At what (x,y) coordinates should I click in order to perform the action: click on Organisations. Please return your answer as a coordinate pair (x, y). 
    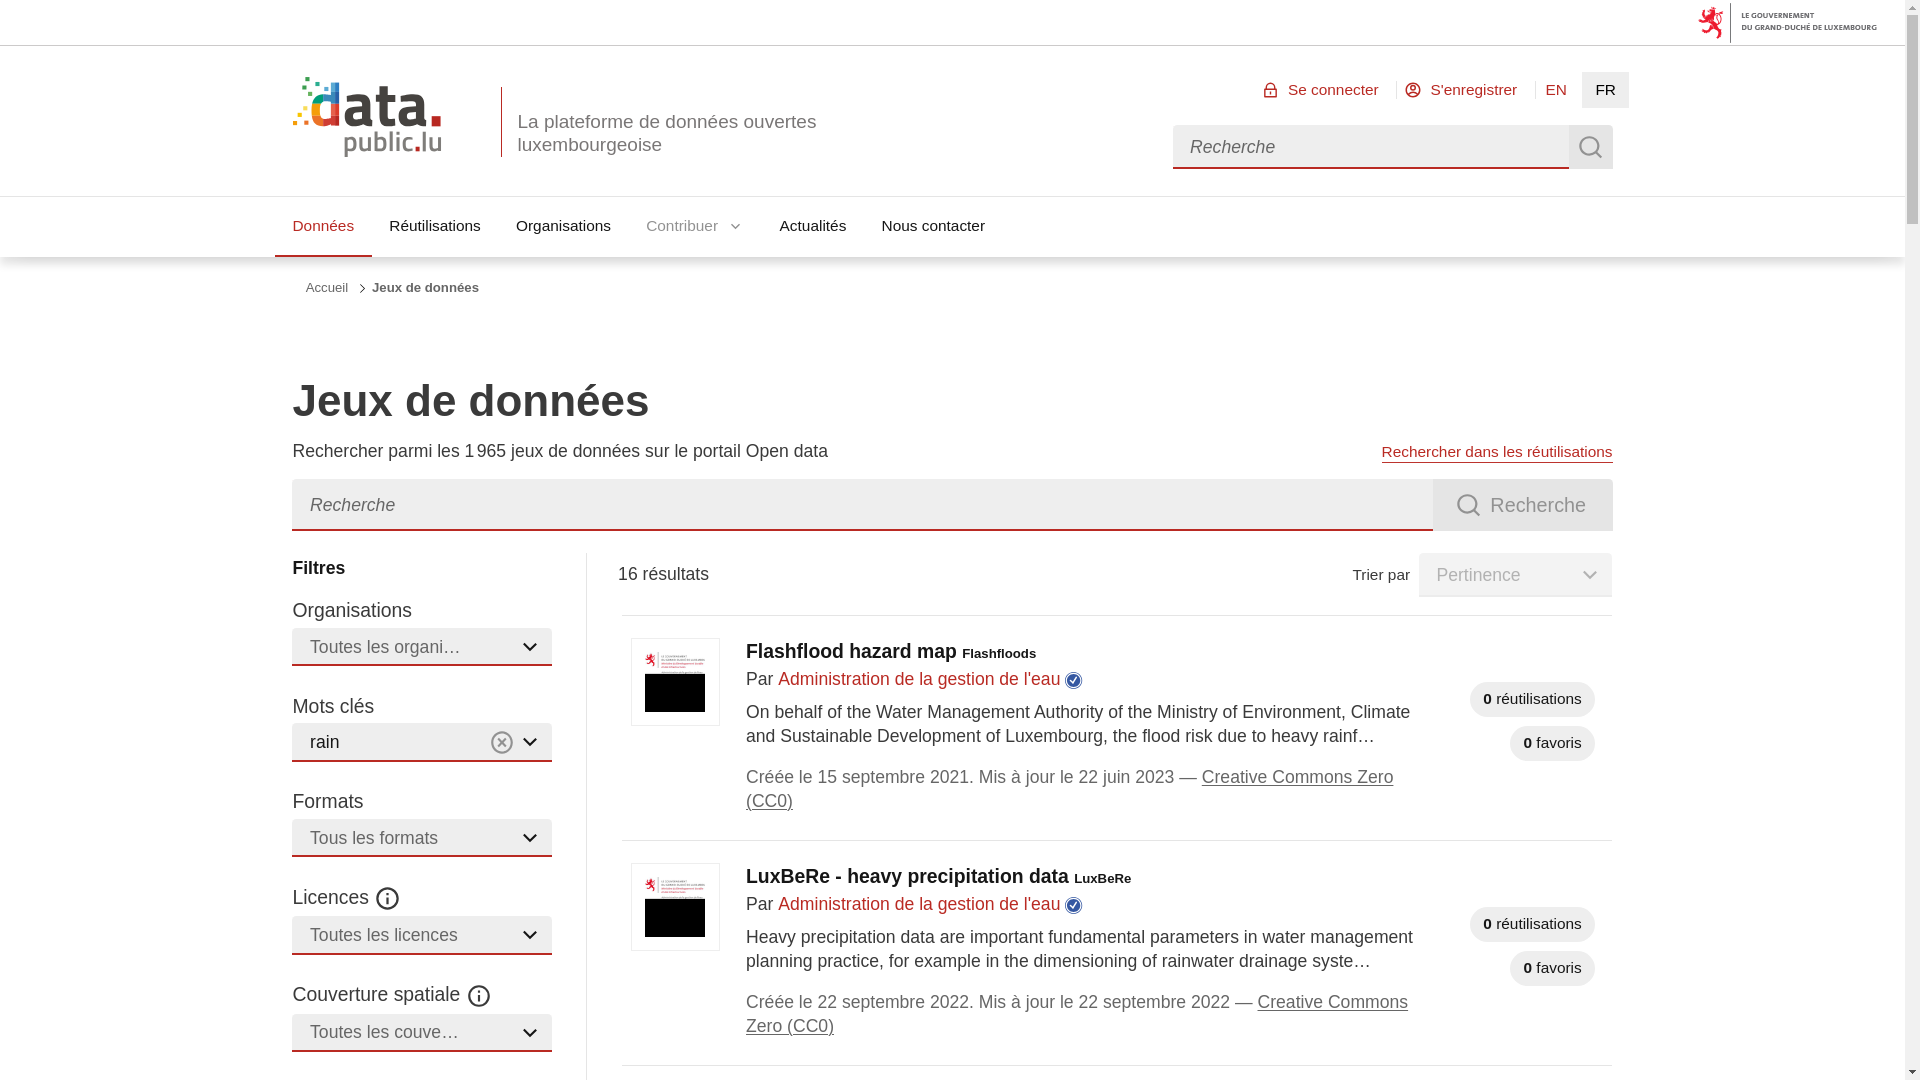
    Looking at the image, I should click on (562, 226).